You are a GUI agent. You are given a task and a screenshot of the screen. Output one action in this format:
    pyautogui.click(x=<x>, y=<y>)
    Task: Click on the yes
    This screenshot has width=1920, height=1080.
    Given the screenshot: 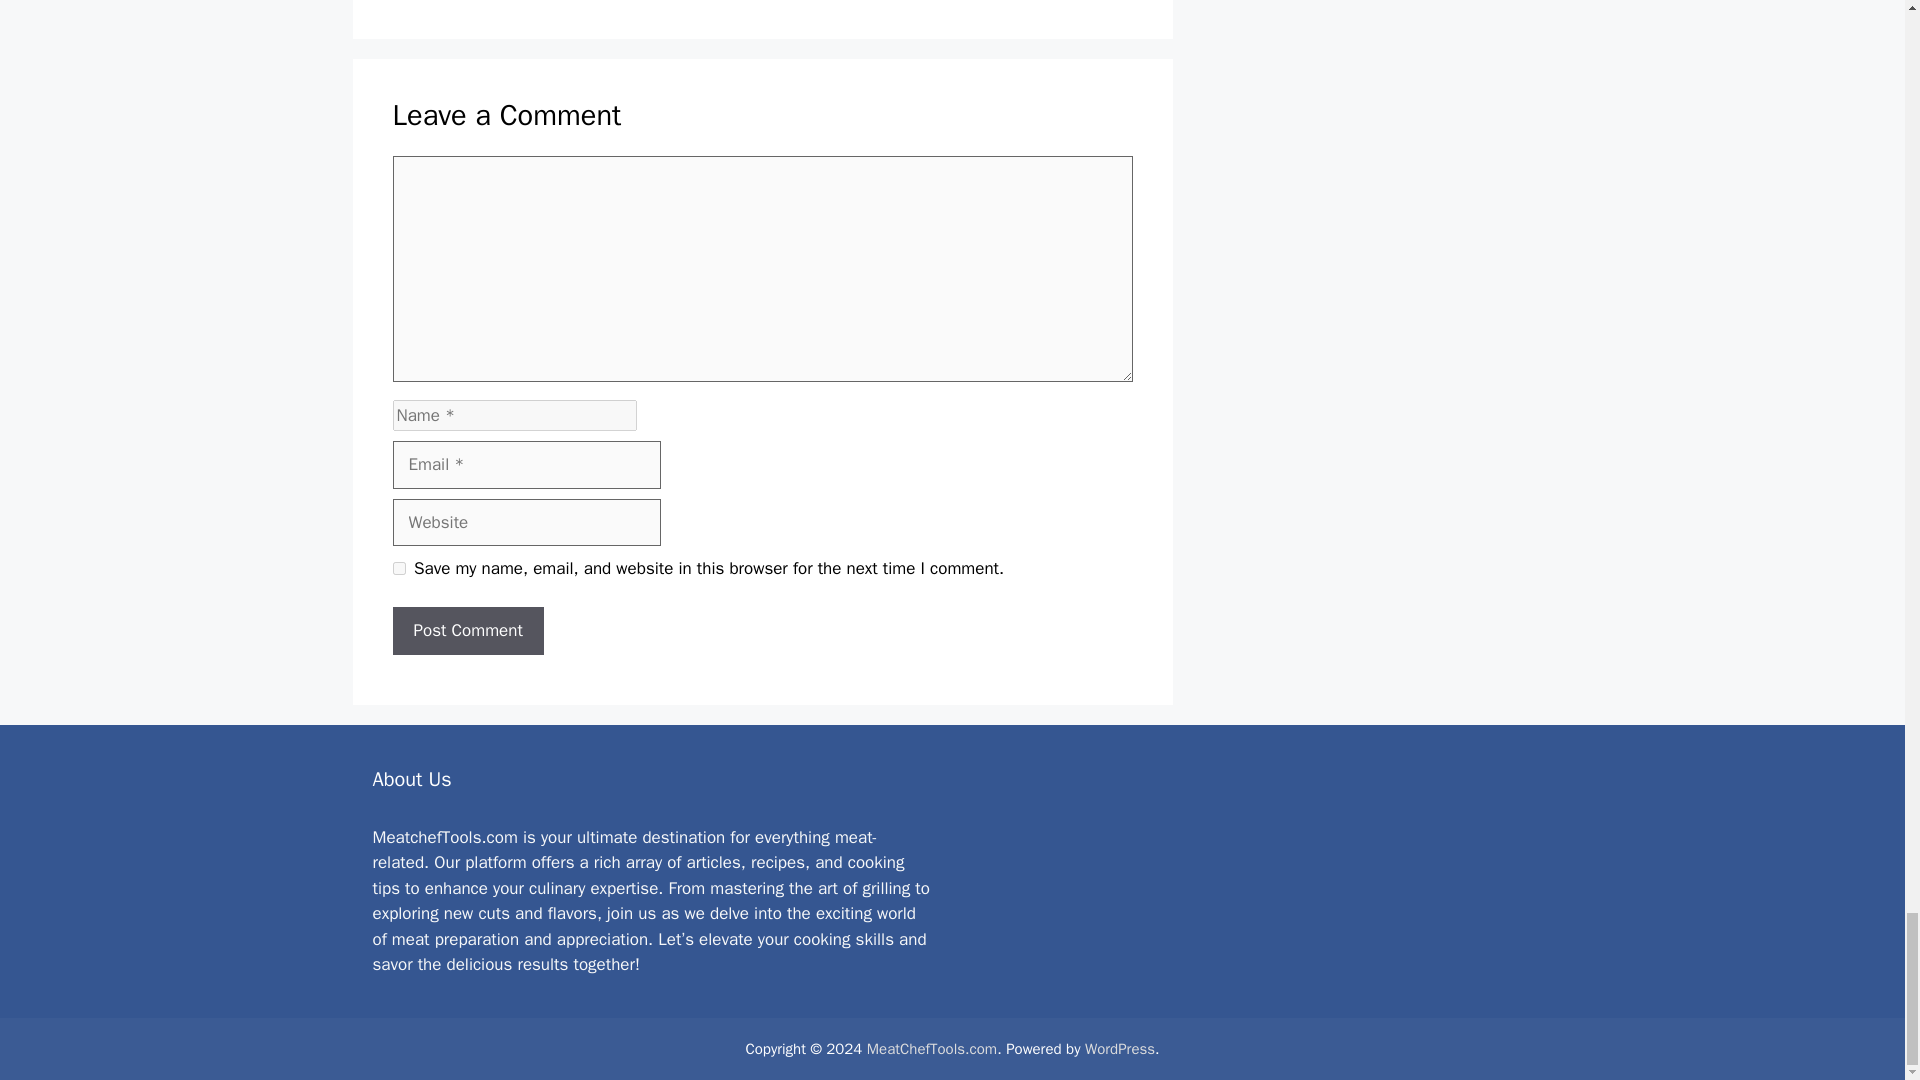 What is the action you would take?
    pyautogui.click(x=398, y=568)
    